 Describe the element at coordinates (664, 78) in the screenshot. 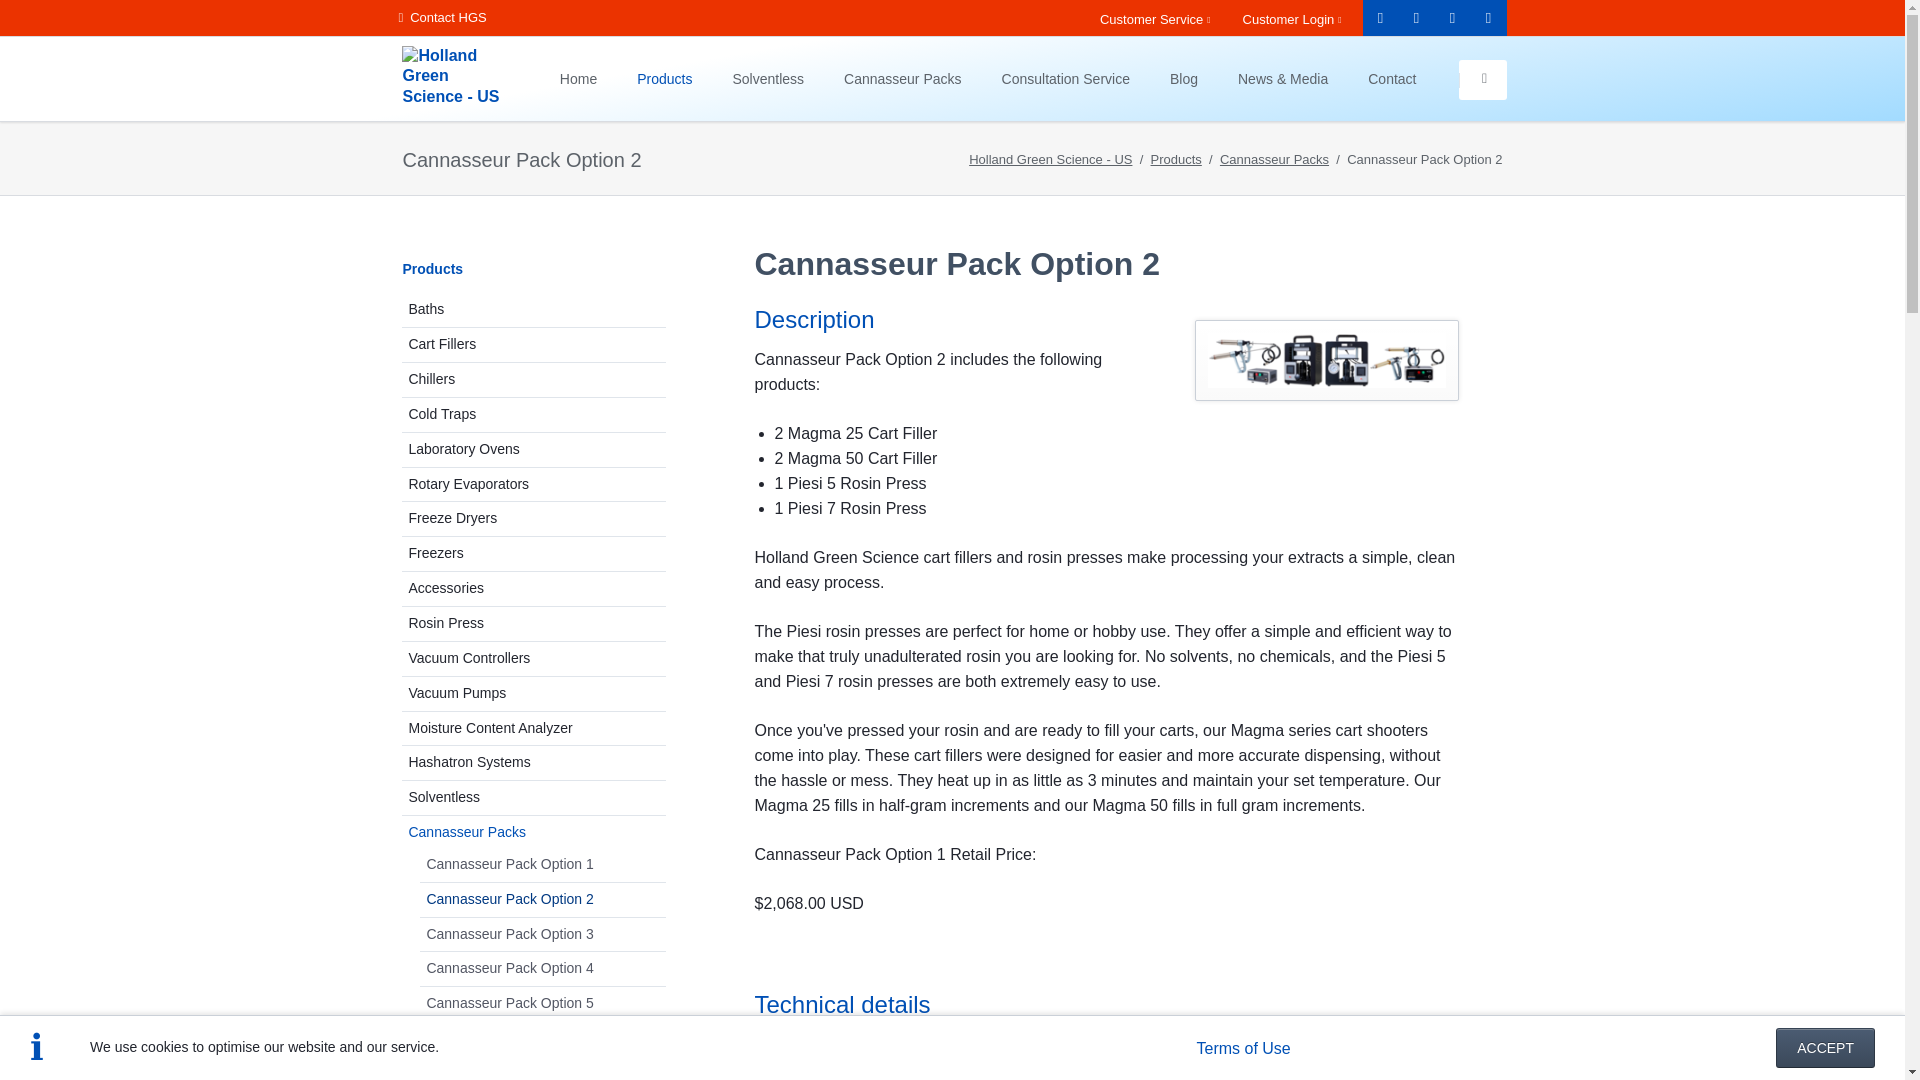

I see `Products` at that location.